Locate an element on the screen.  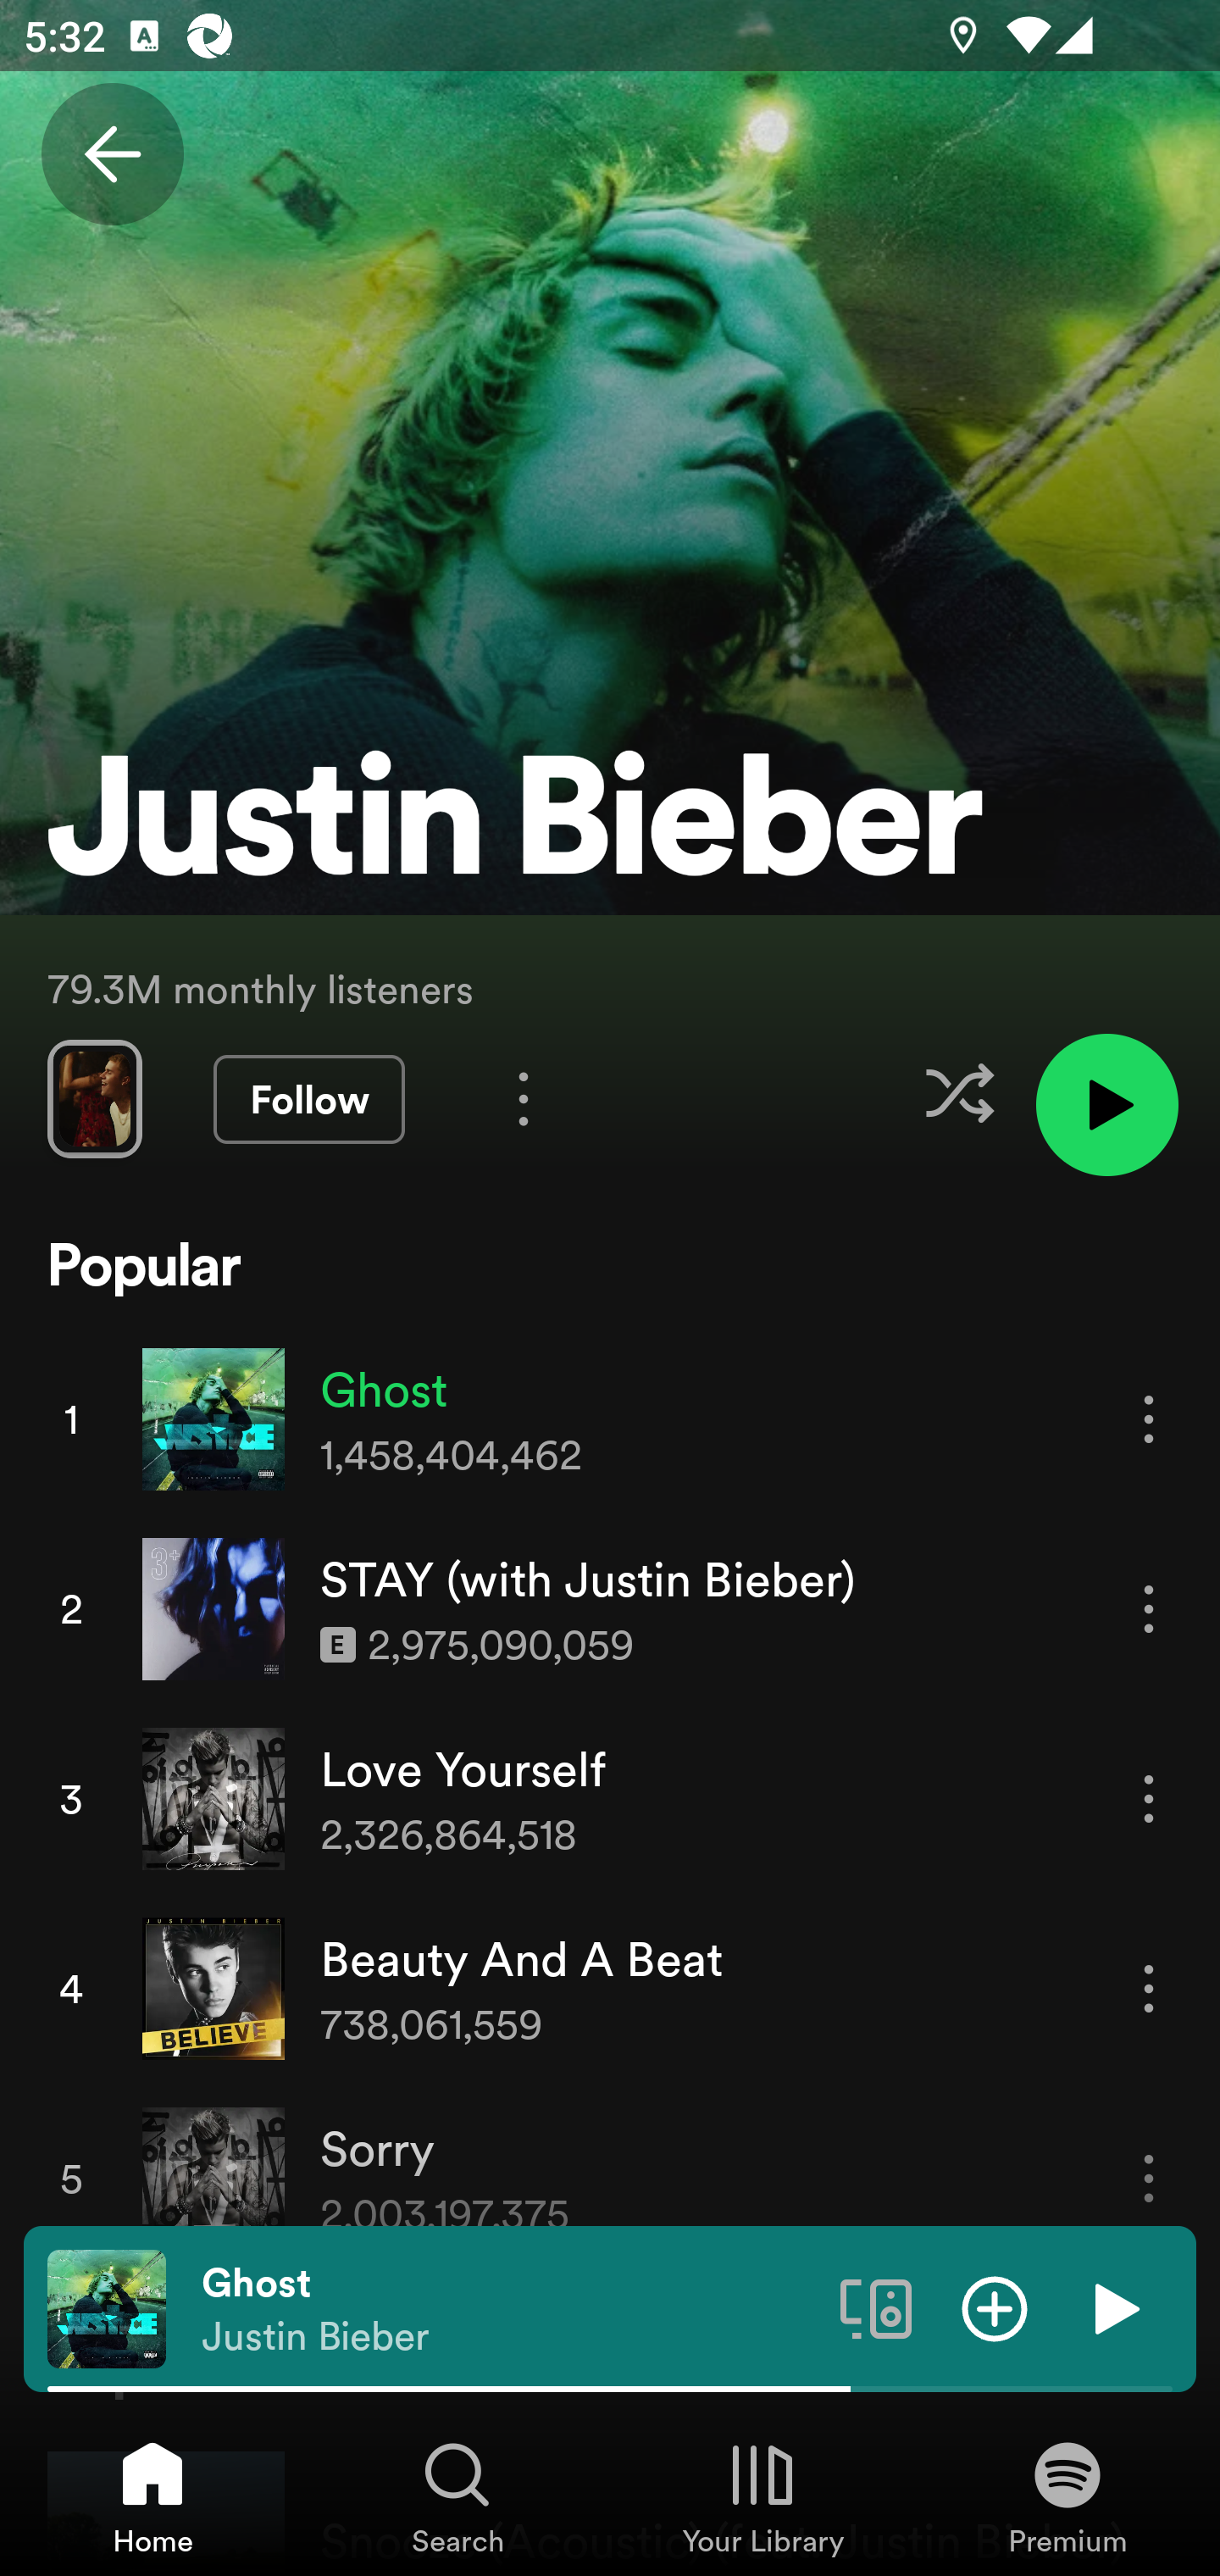
More options for song Love Yourself is located at coordinates (1149, 1799).